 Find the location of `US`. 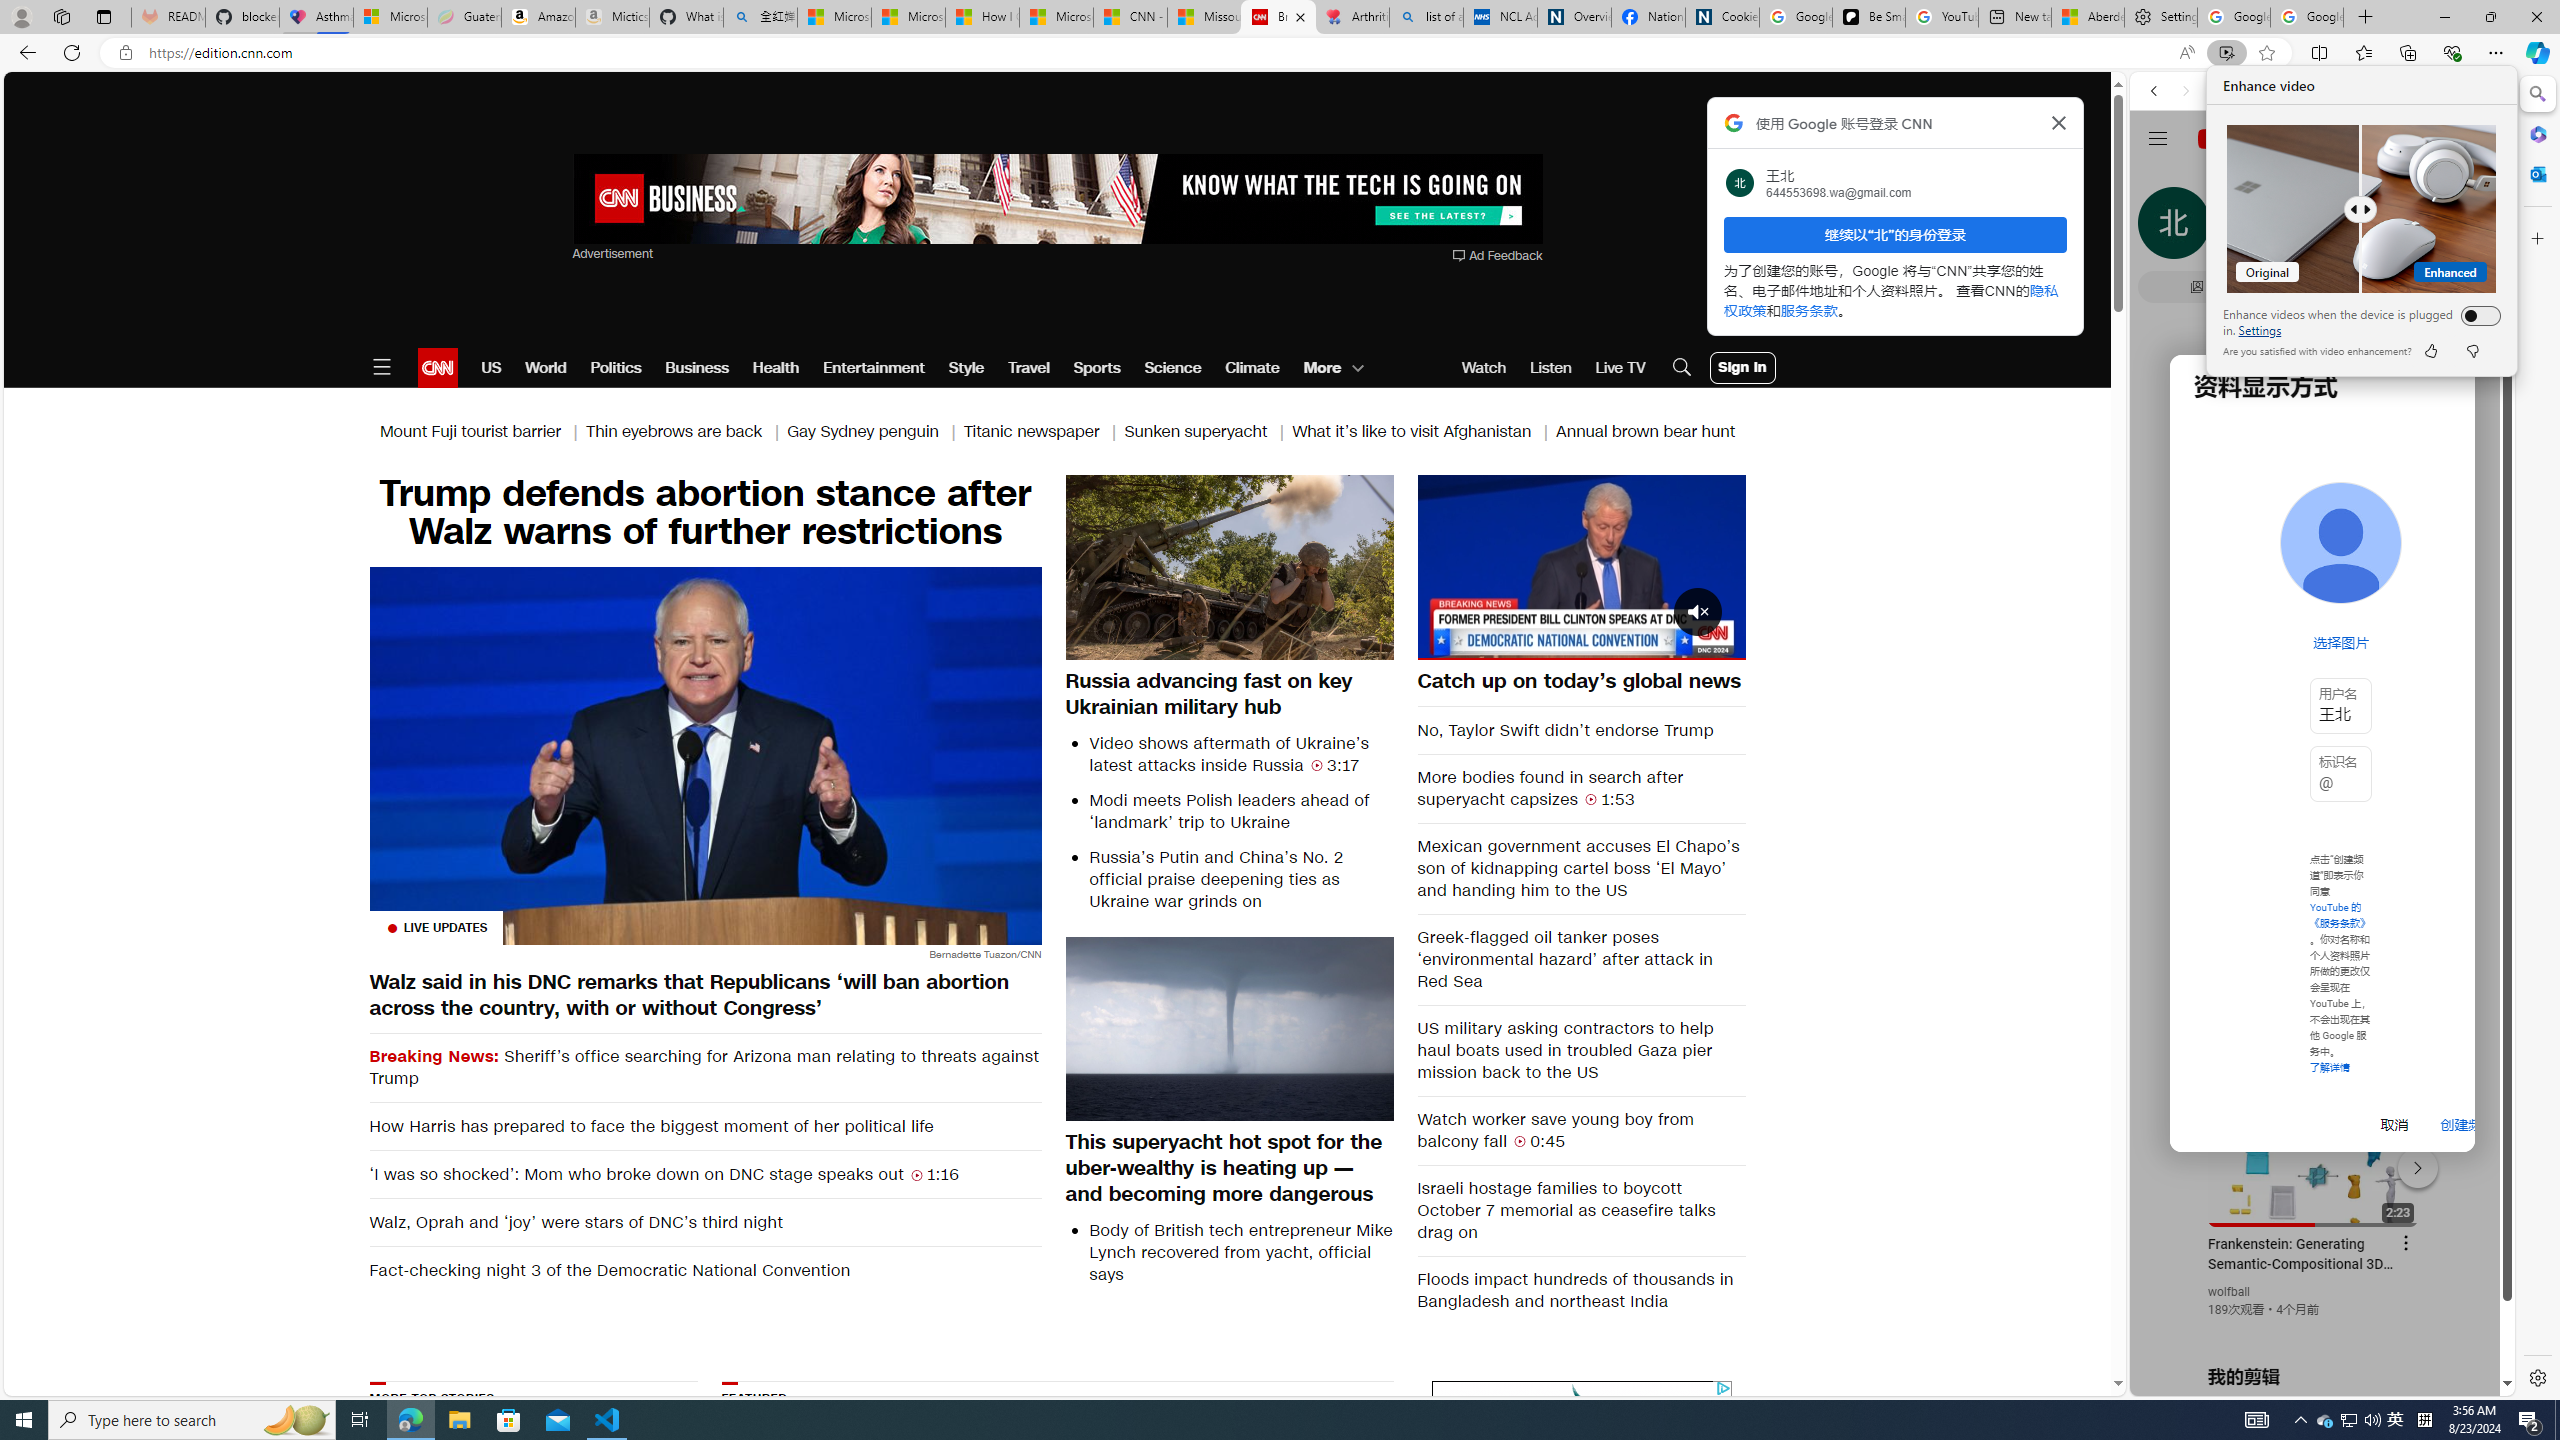

US is located at coordinates (491, 368).